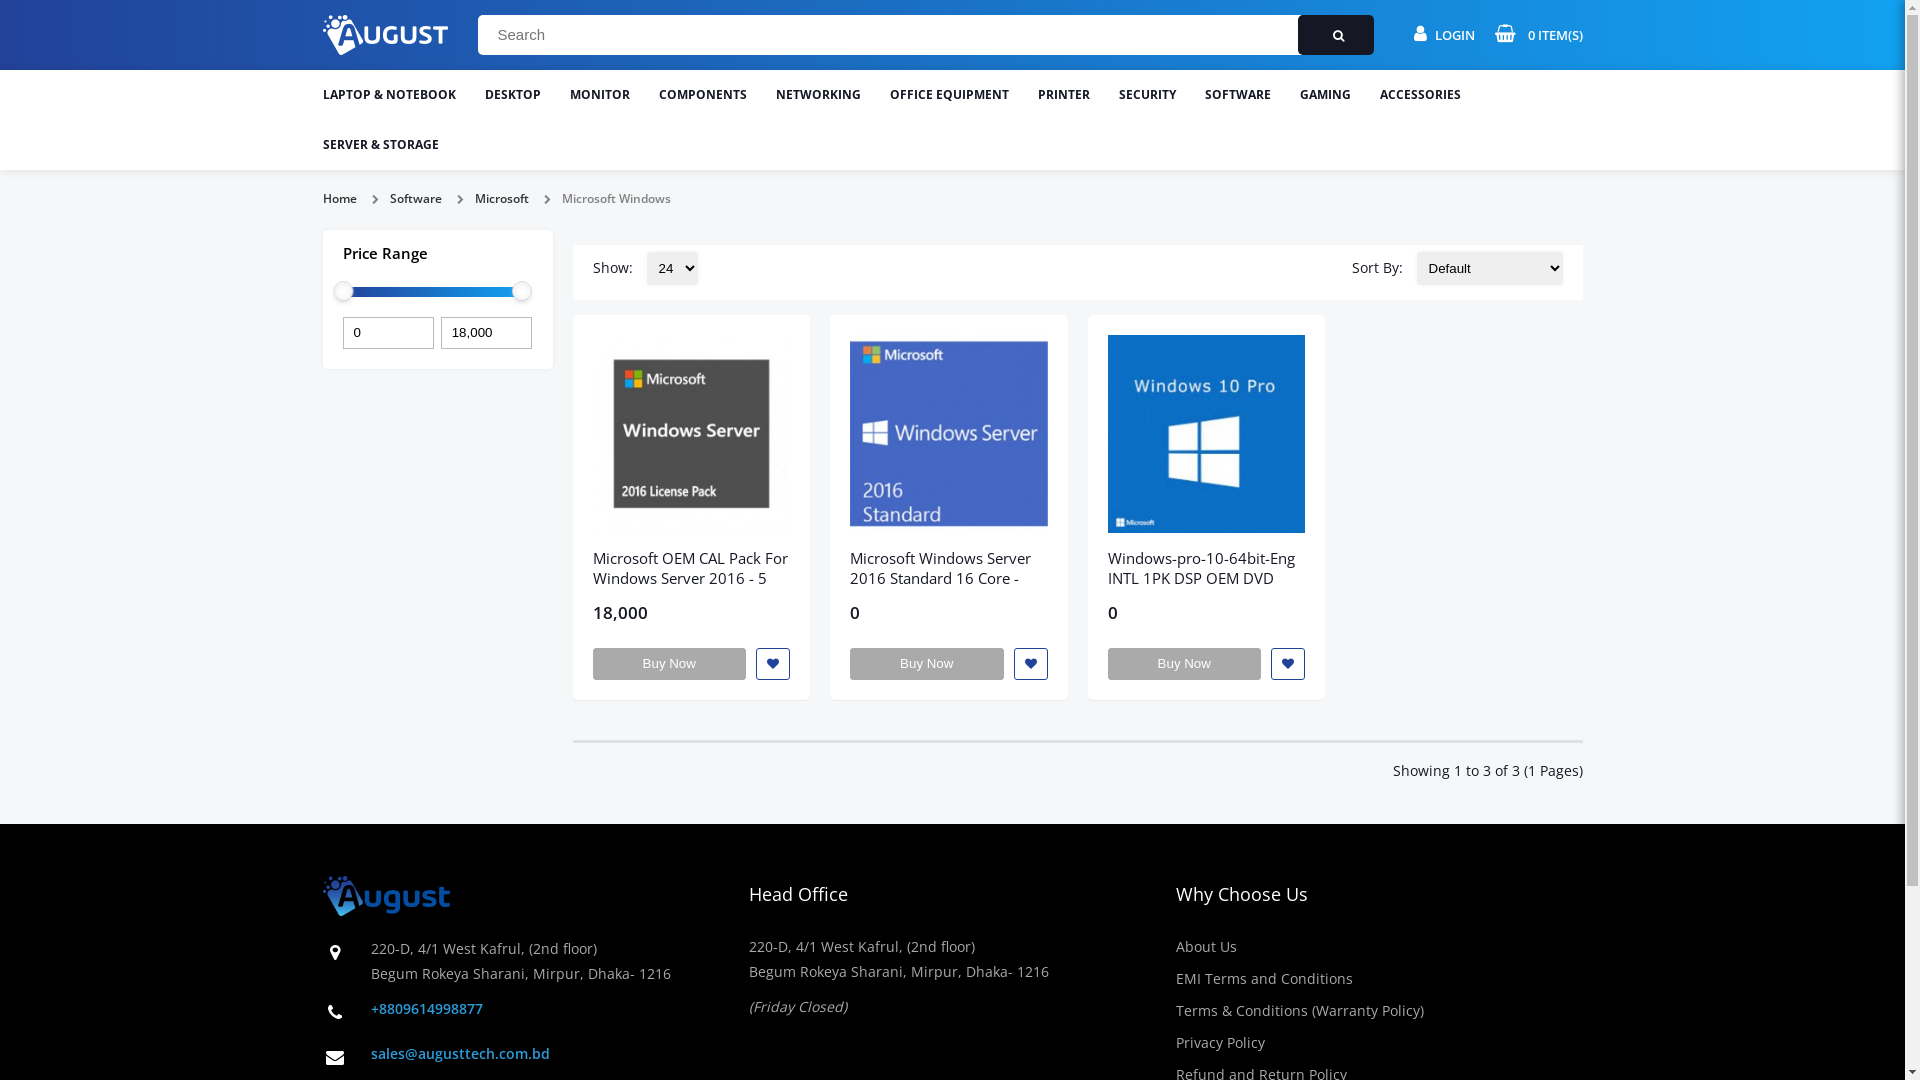 The width and height of the screenshot is (1920, 1080). What do you see at coordinates (1185, 664) in the screenshot?
I see `Buy Now` at bounding box center [1185, 664].